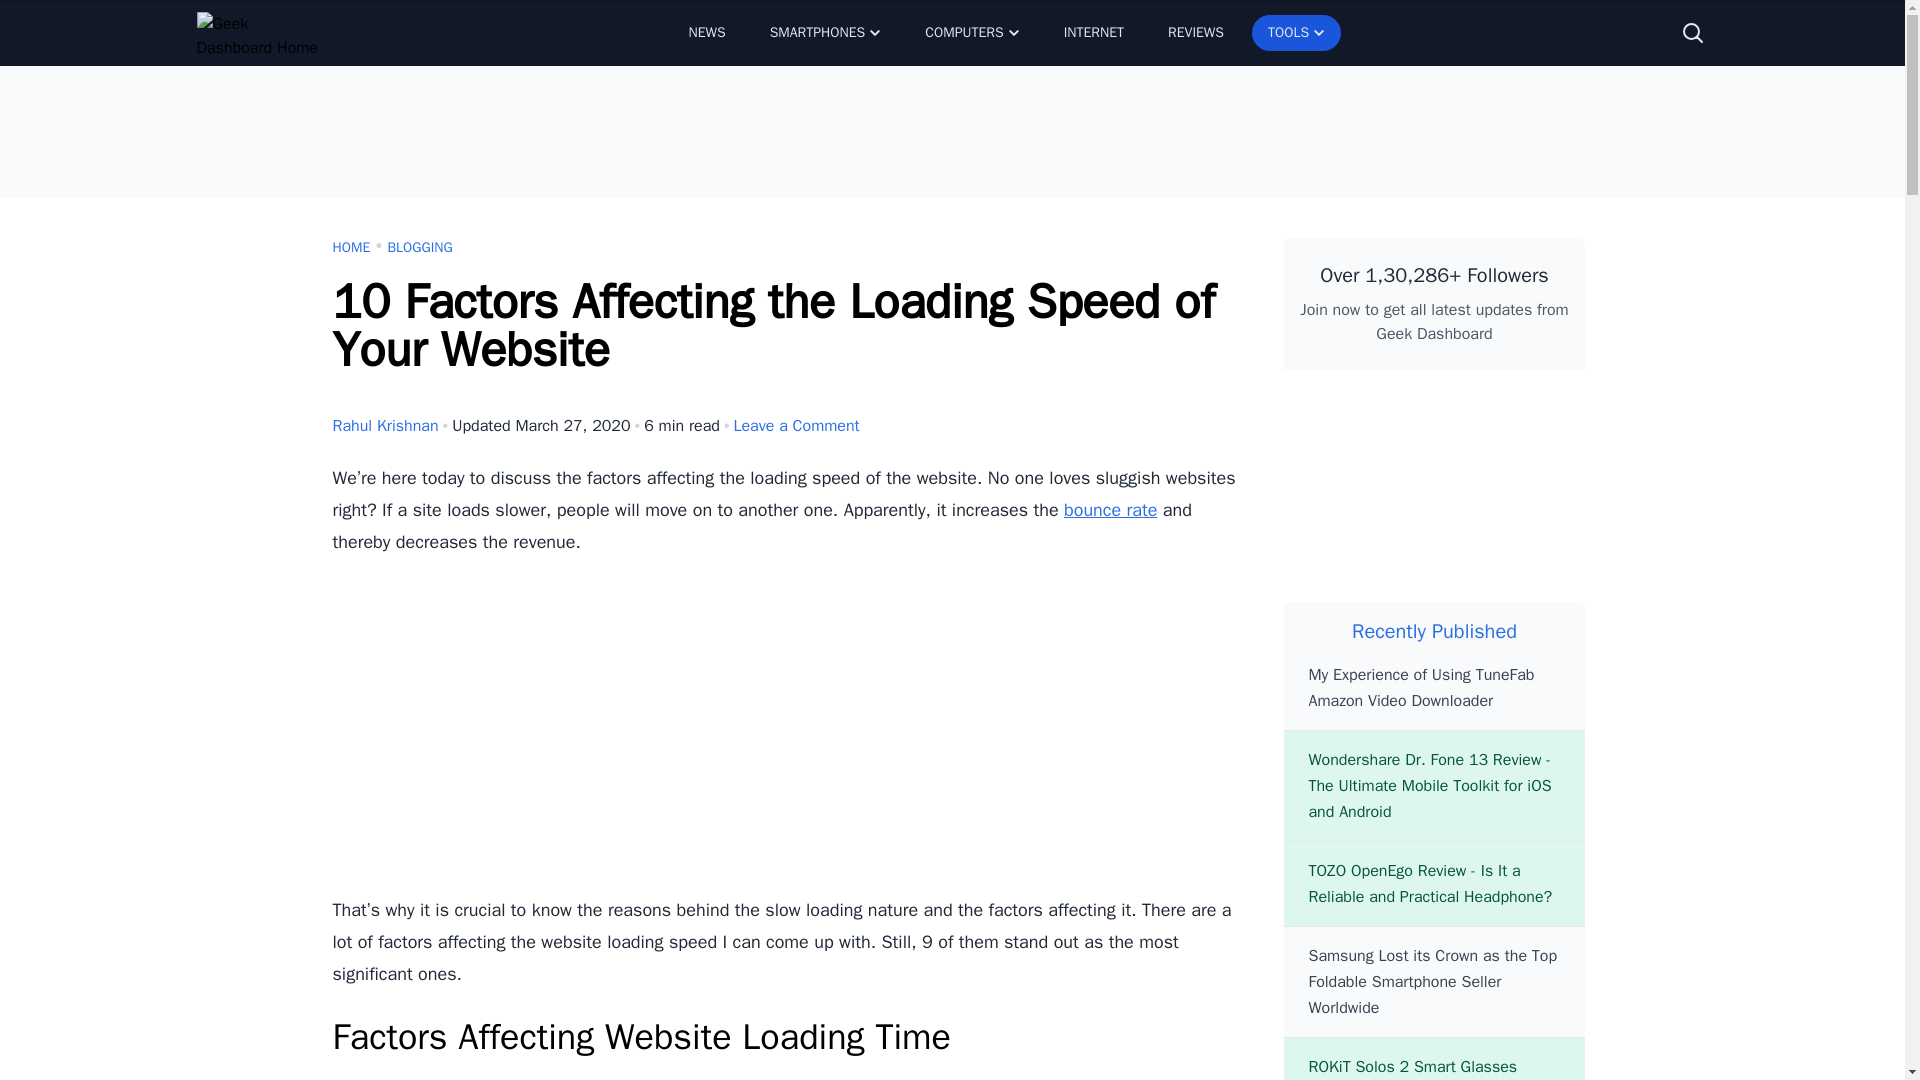 This screenshot has height=1080, width=1920. I want to click on REVIEWS, so click(1196, 32).